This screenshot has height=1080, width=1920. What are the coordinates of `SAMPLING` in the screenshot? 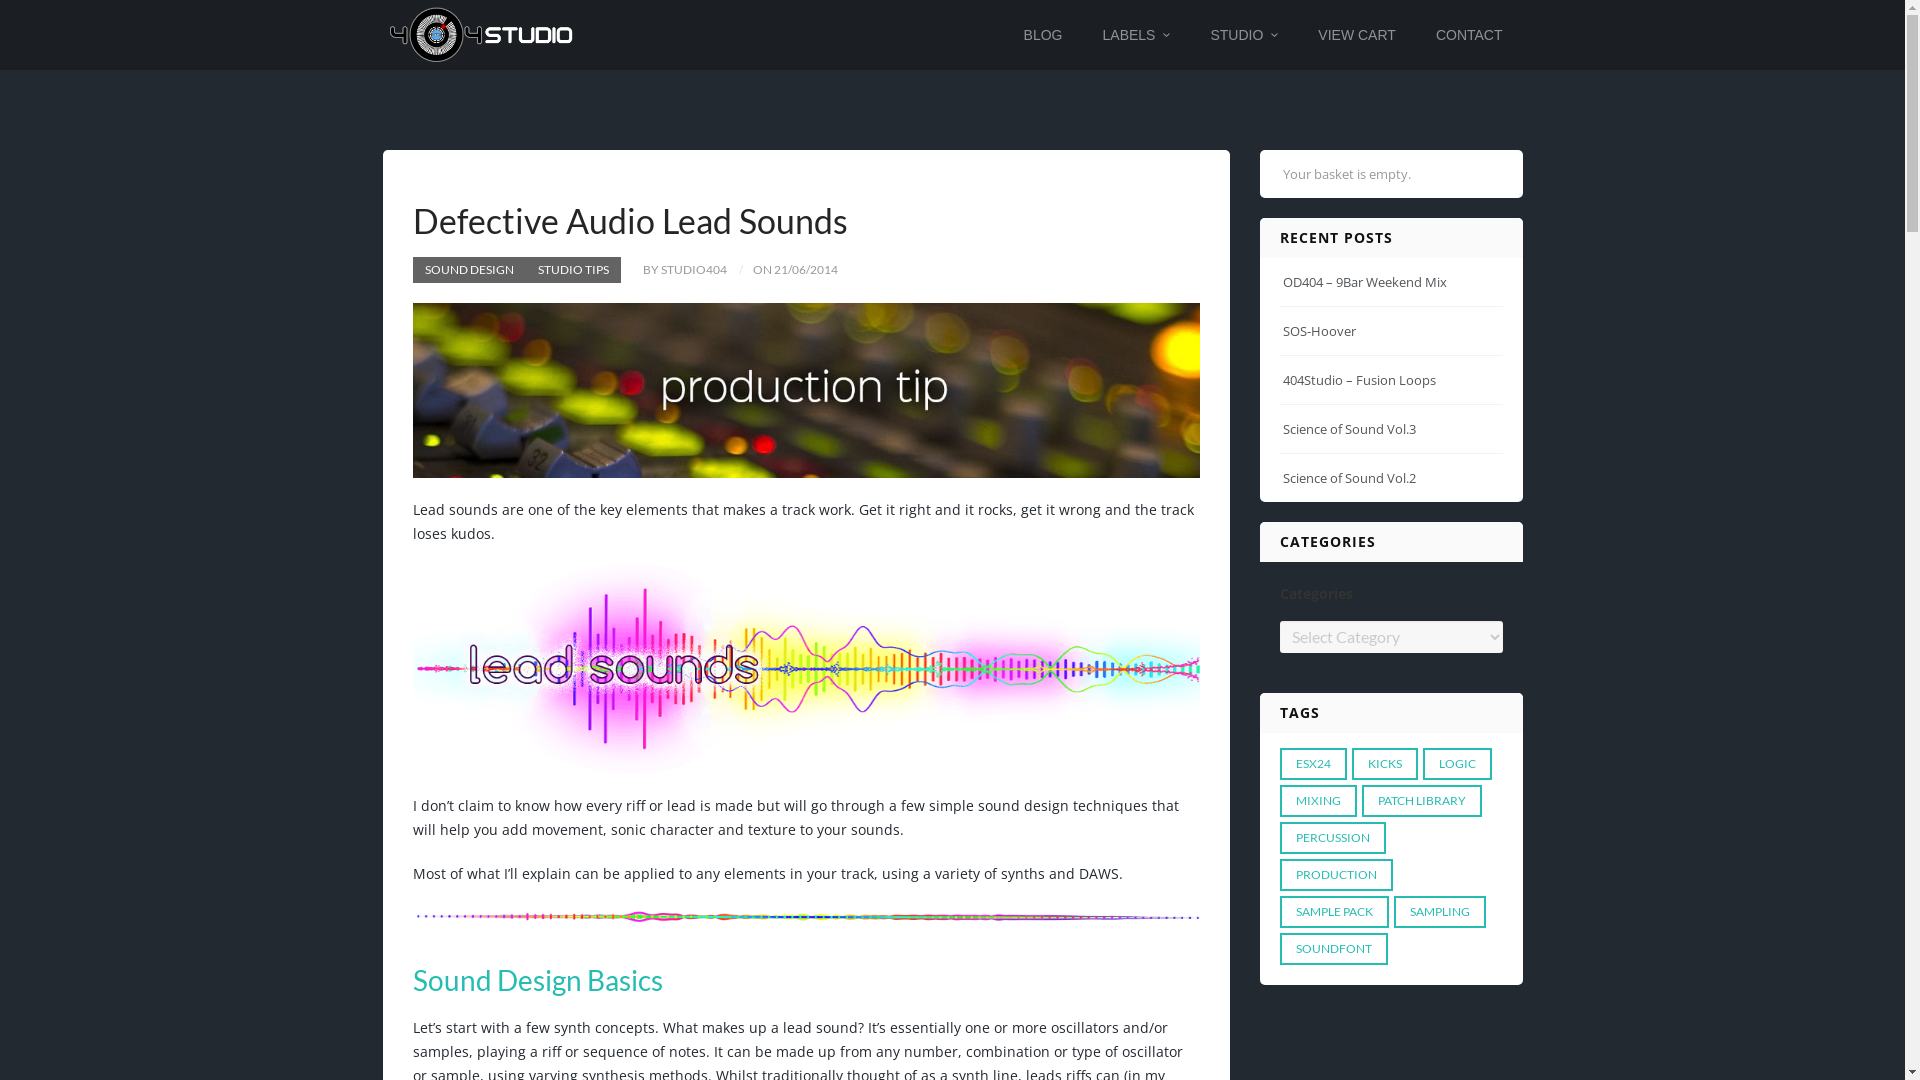 It's located at (1440, 912).